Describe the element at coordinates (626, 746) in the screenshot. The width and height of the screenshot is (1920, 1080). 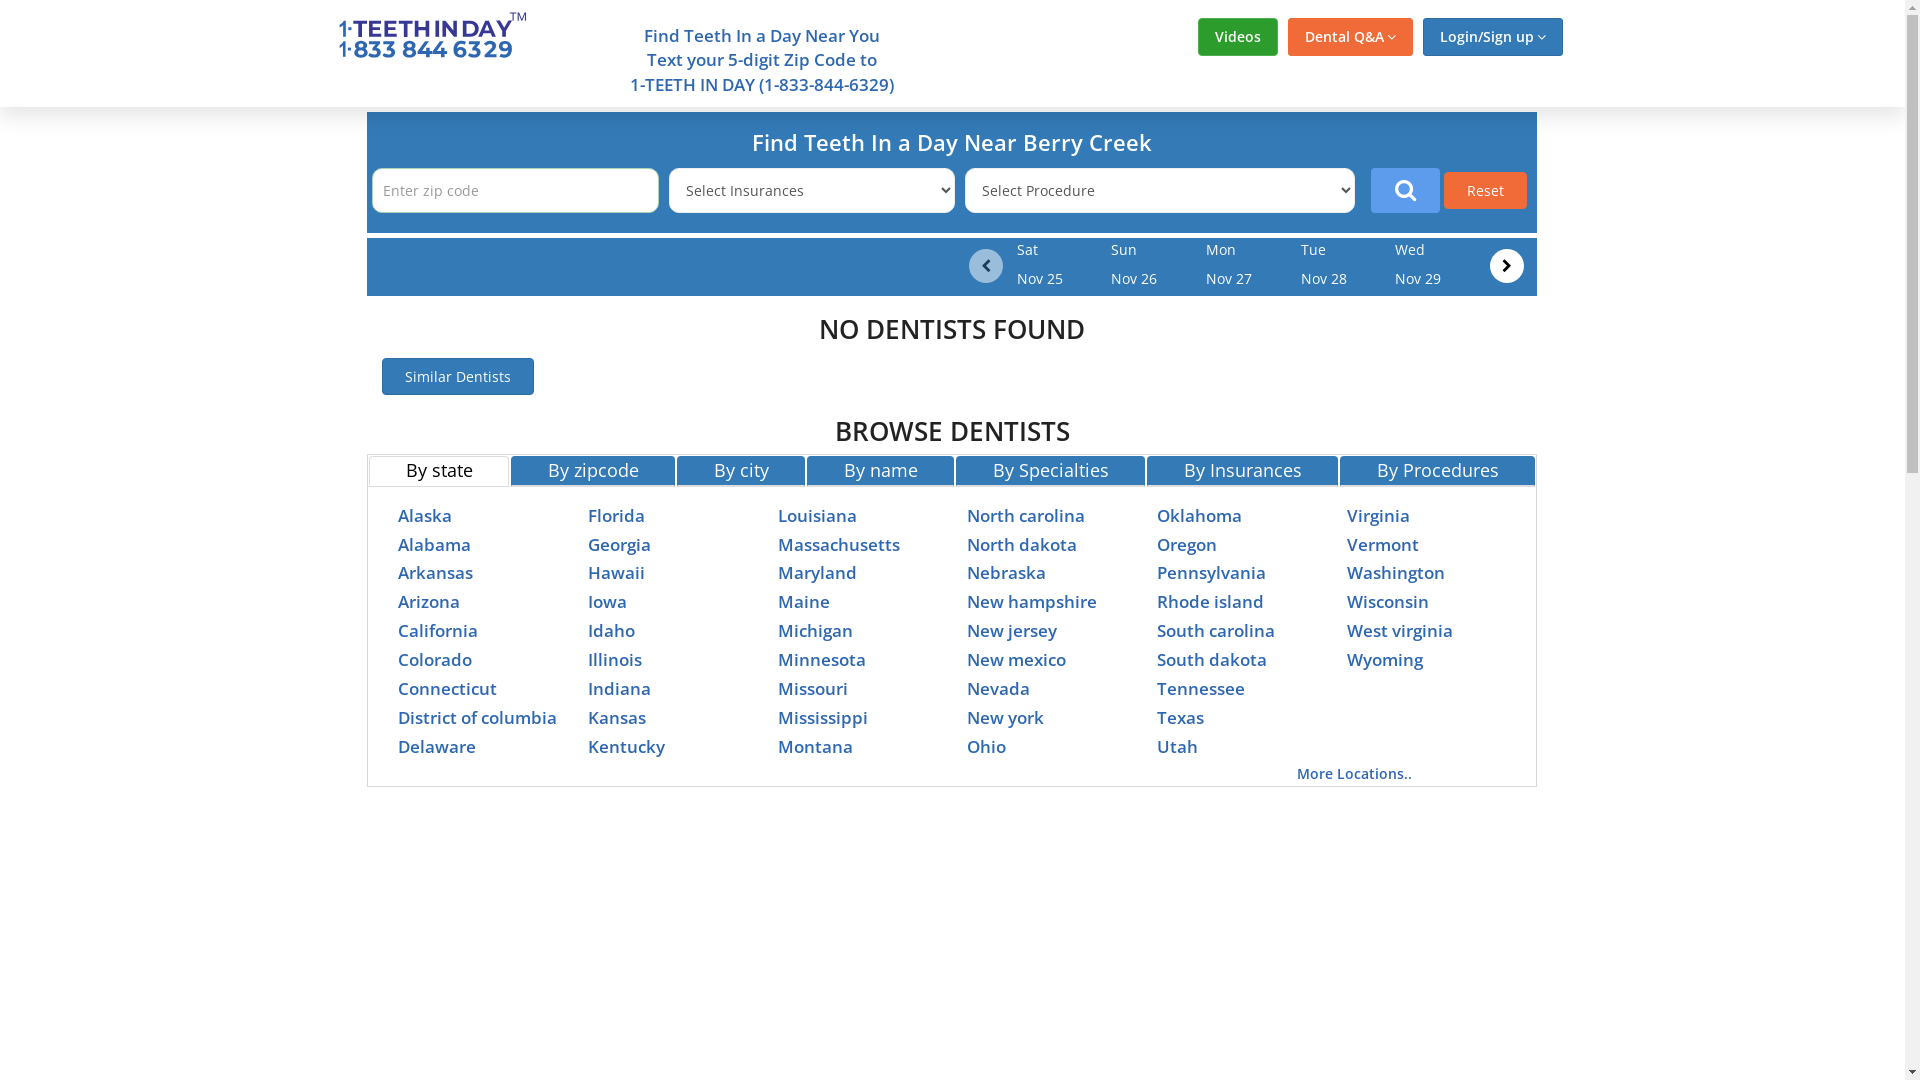
I see `Kentucky` at that location.